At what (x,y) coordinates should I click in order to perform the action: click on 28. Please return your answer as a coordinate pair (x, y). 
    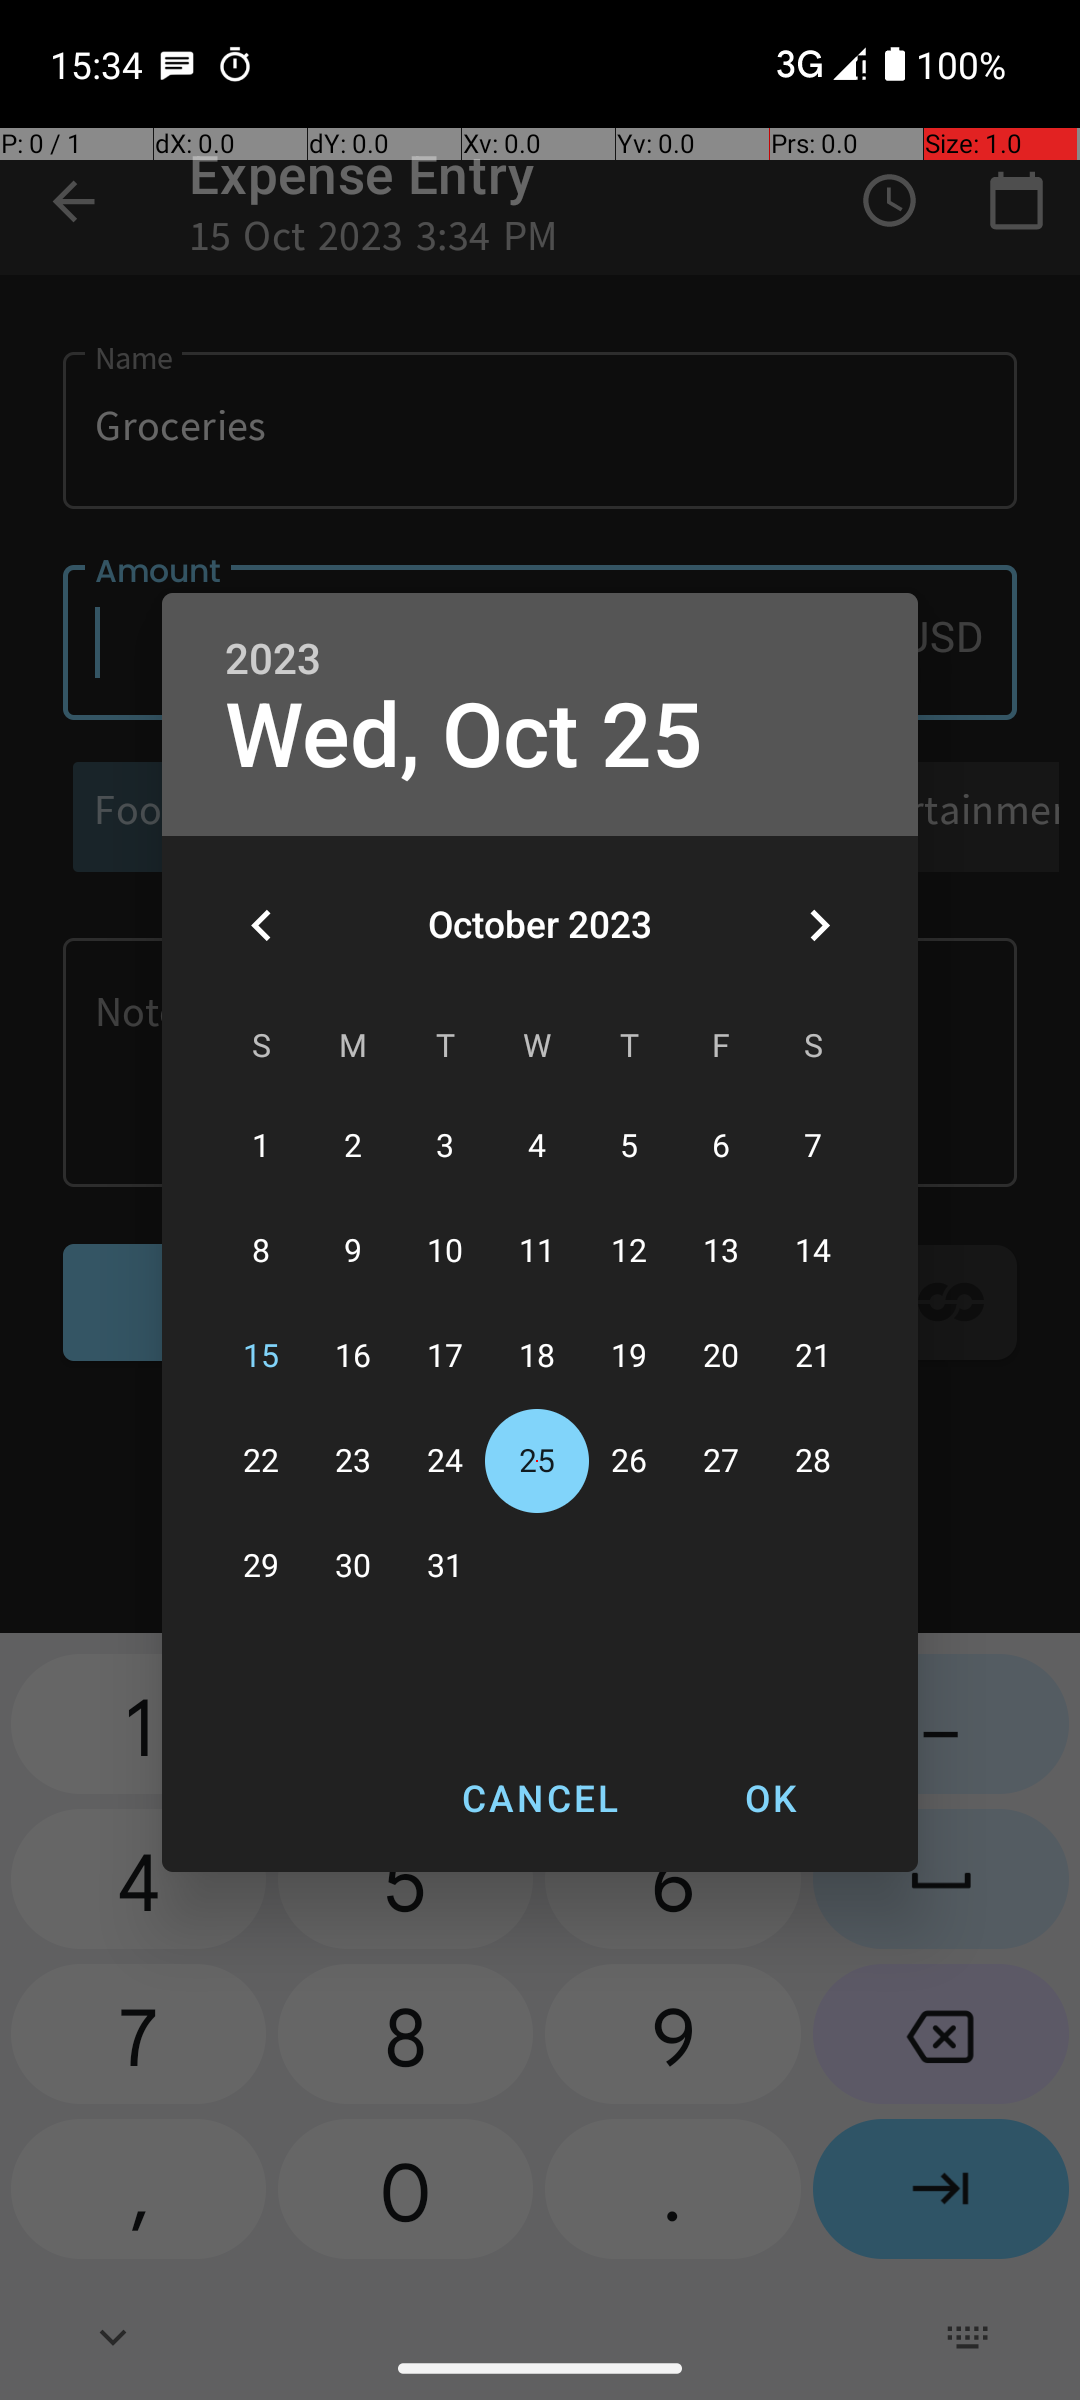
    Looking at the image, I should click on (813, 1462).